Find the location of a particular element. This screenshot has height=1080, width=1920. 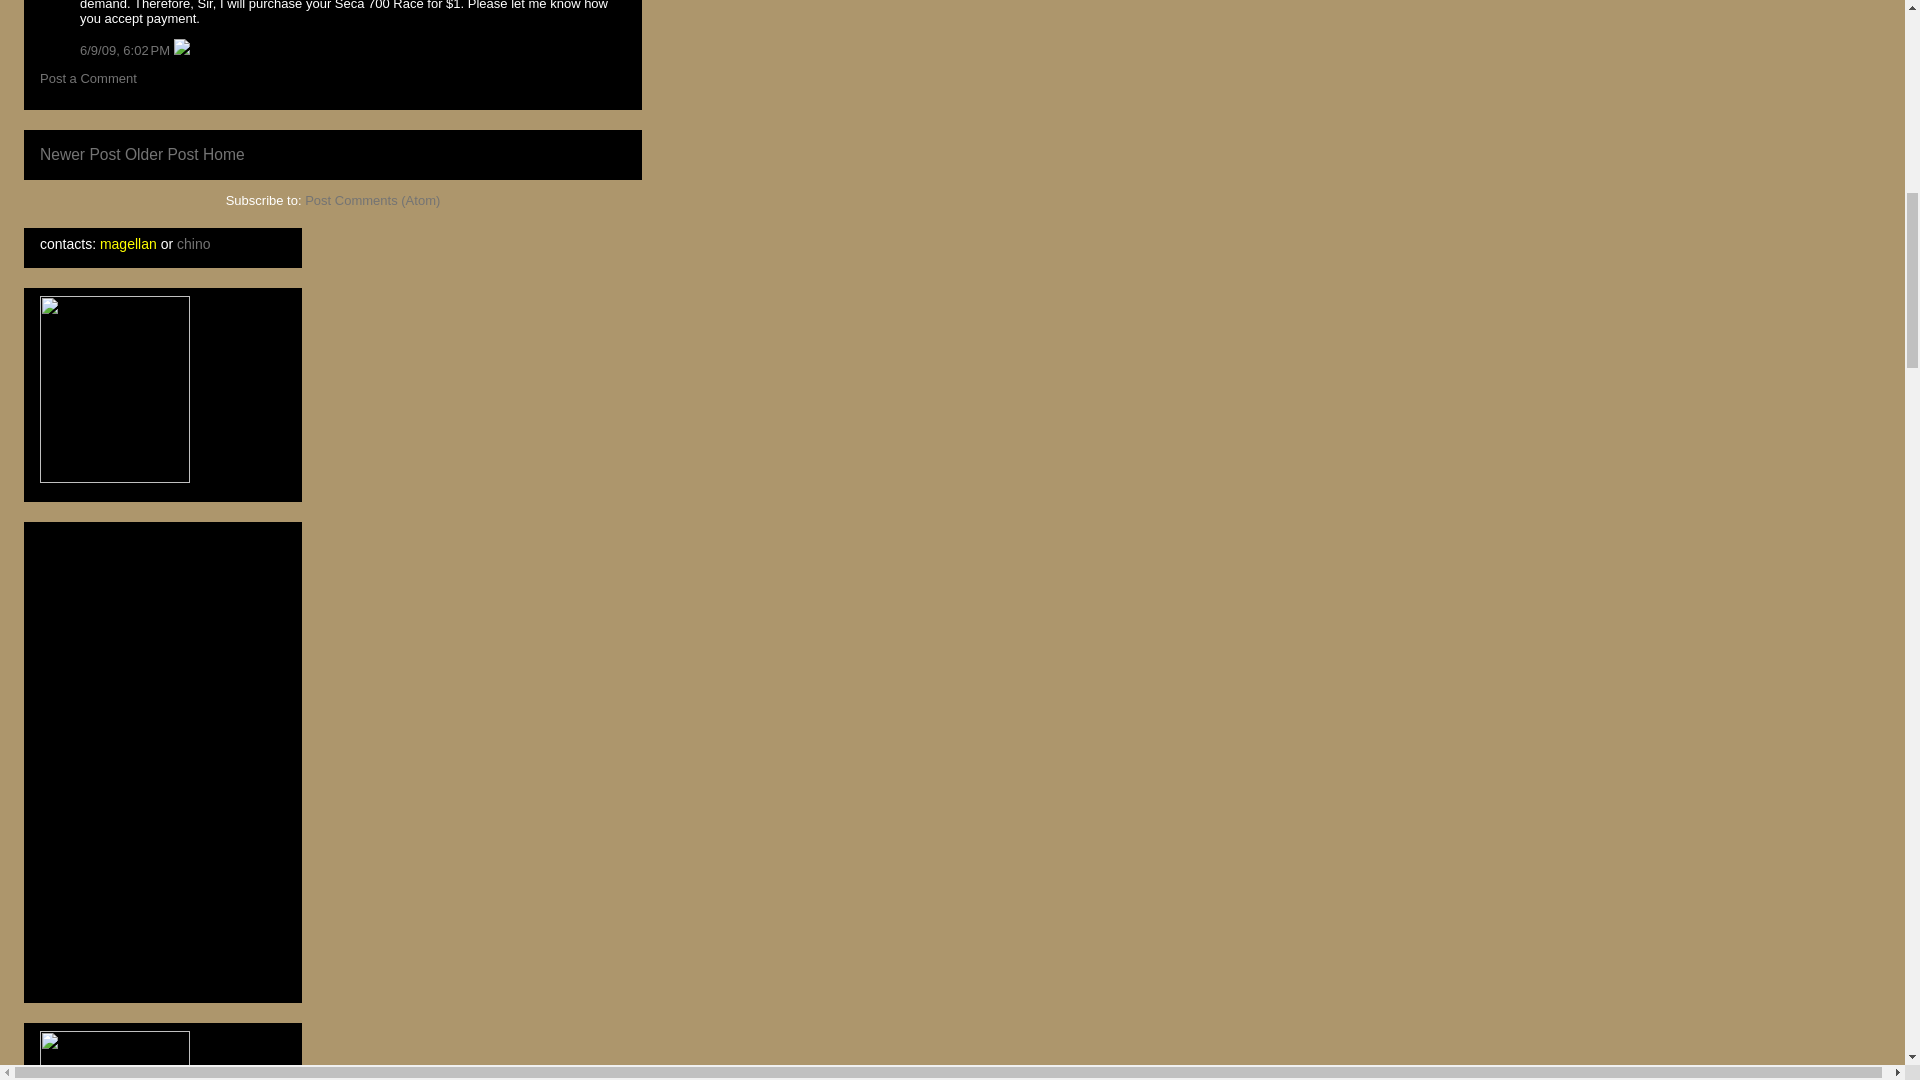

Delete Comment is located at coordinates (182, 50).